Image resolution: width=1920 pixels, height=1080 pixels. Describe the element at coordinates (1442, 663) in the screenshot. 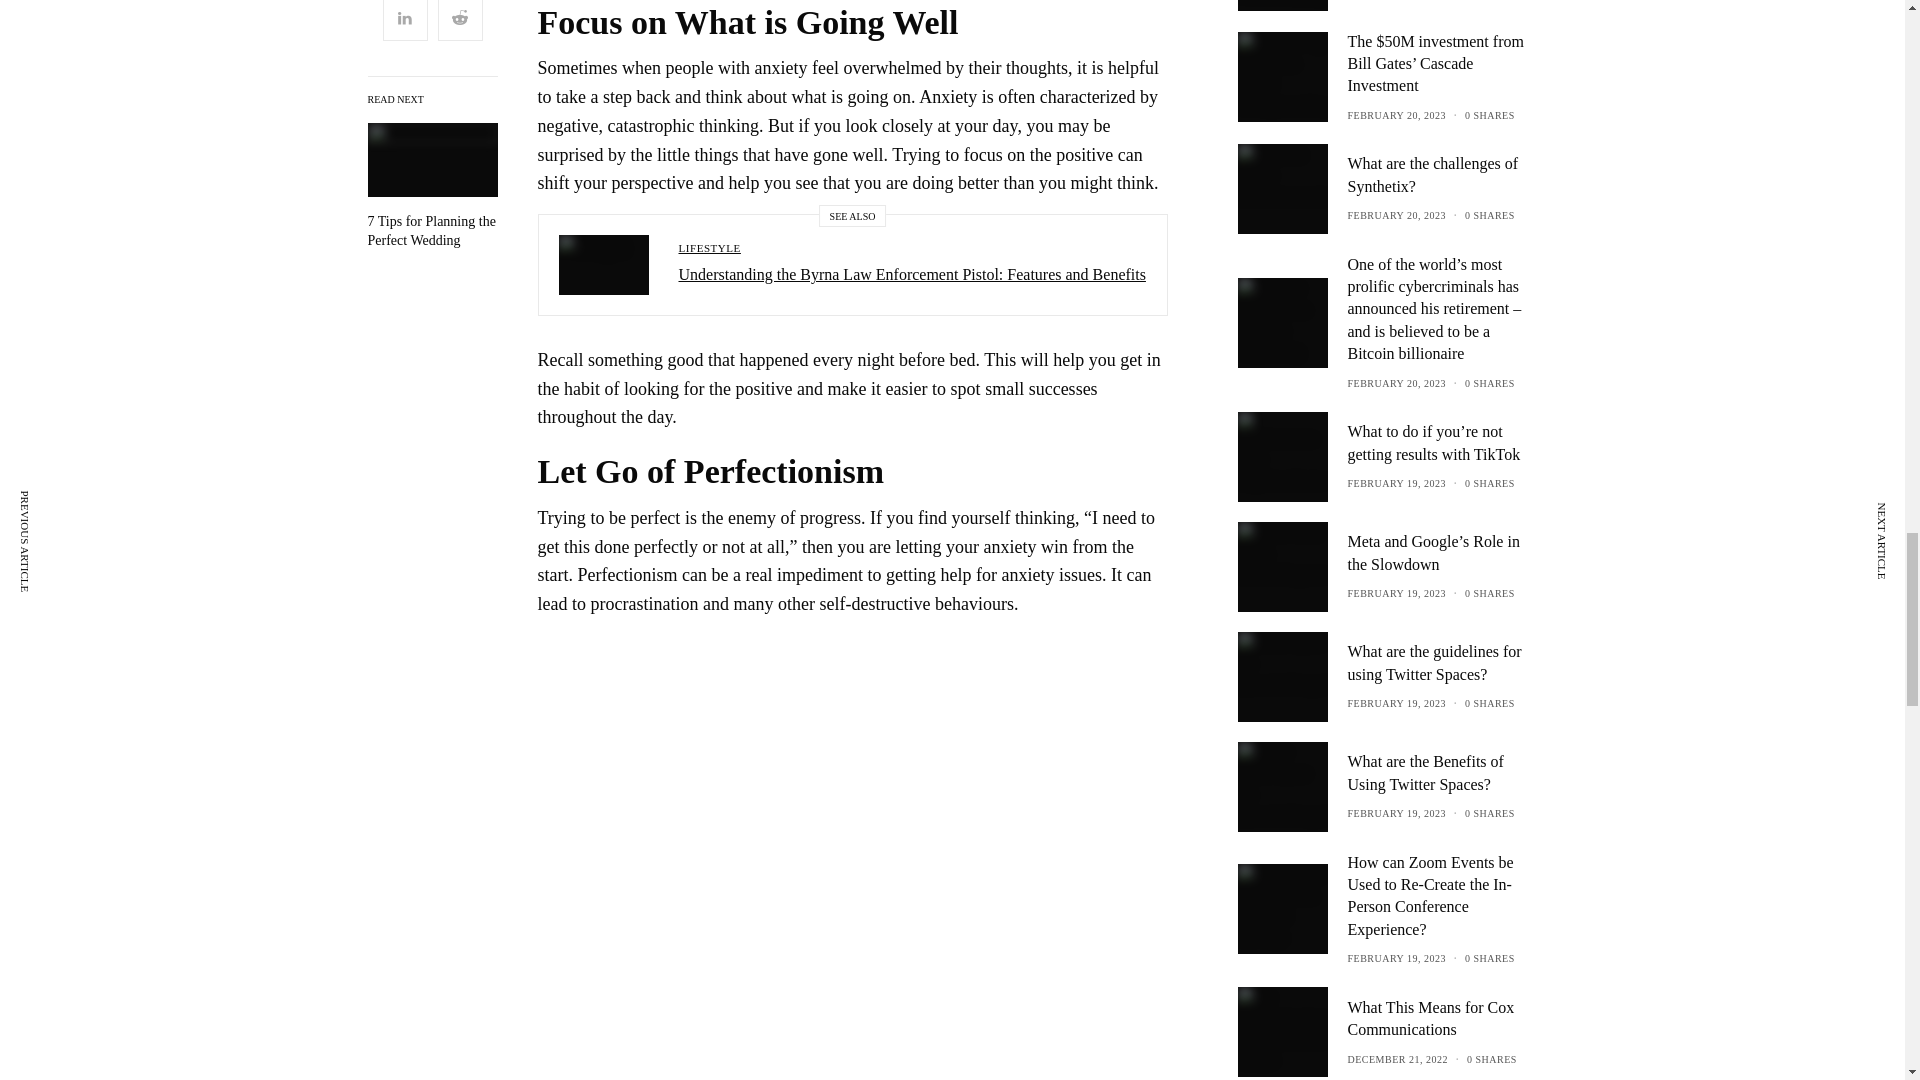

I see `What are the guidelines for using Twitter Spaces?` at that location.